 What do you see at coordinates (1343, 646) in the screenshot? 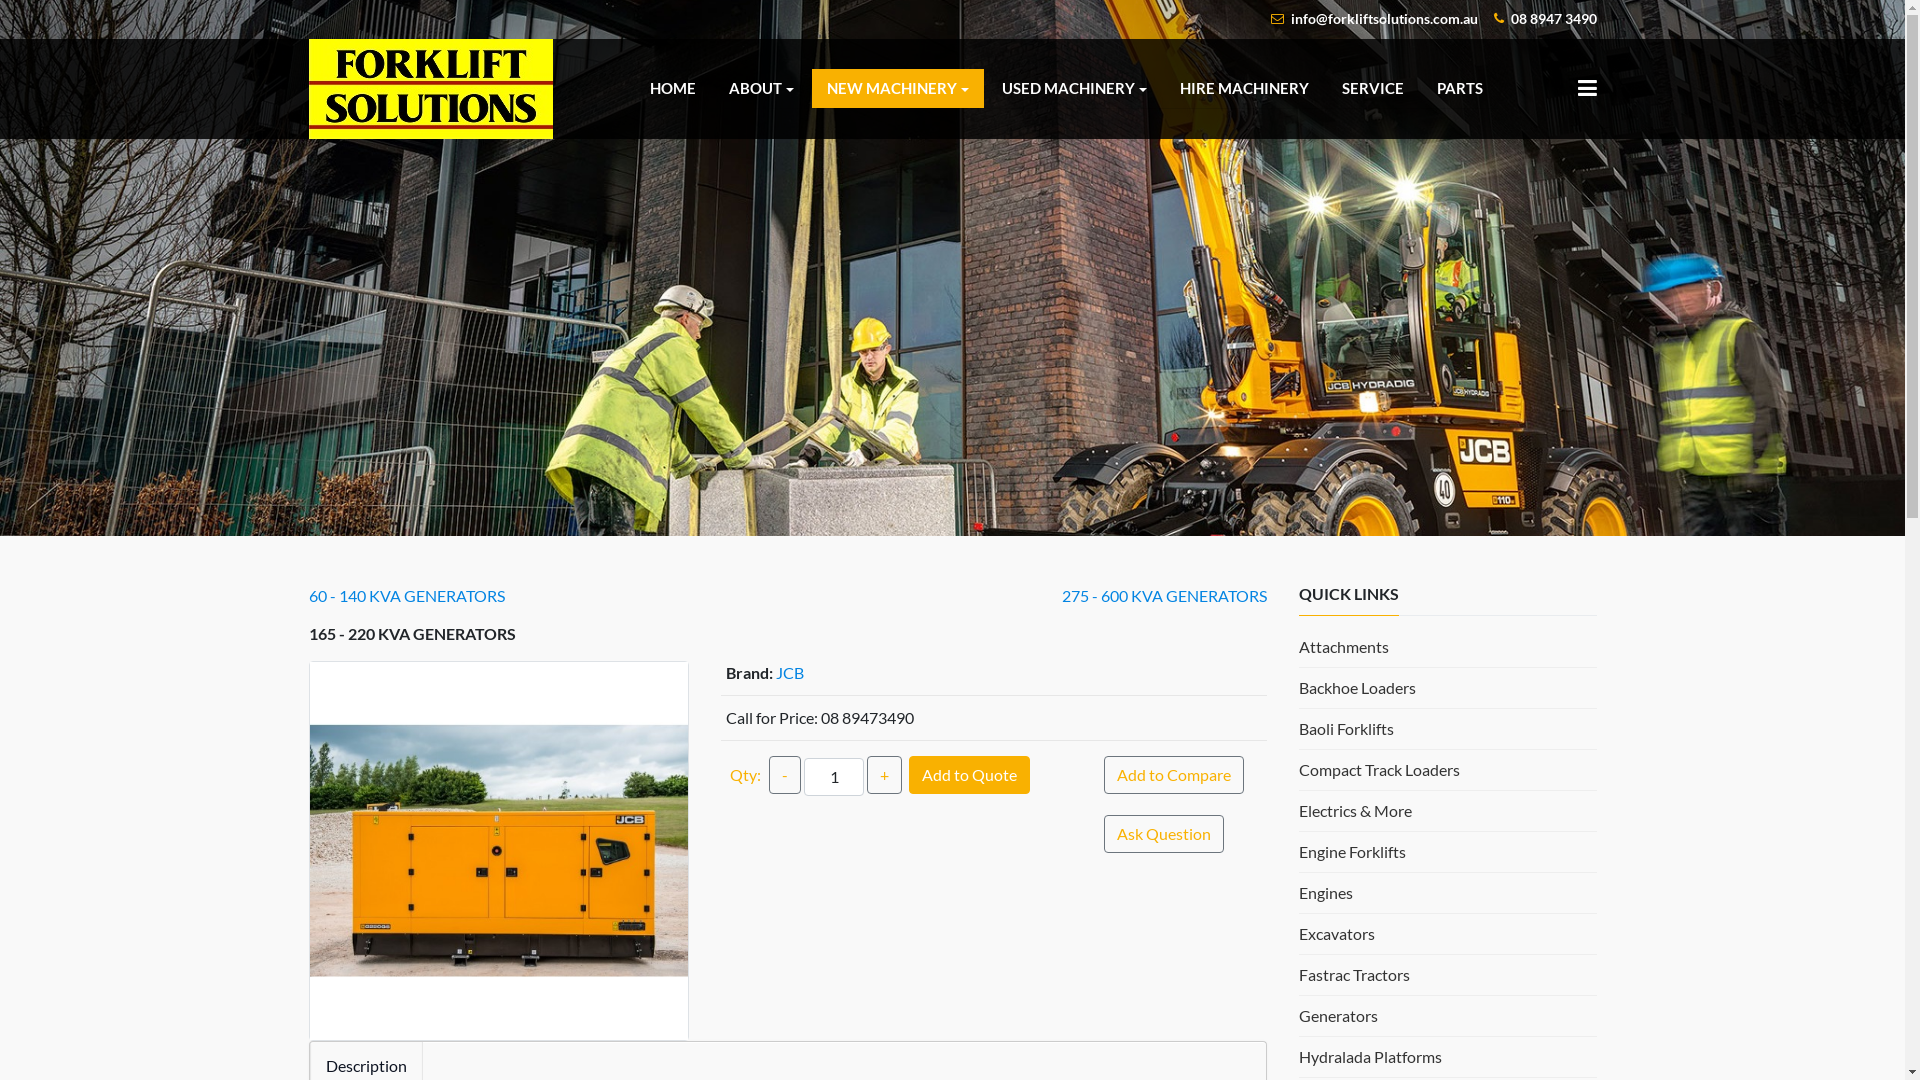
I see `Attachments` at bounding box center [1343, 646].